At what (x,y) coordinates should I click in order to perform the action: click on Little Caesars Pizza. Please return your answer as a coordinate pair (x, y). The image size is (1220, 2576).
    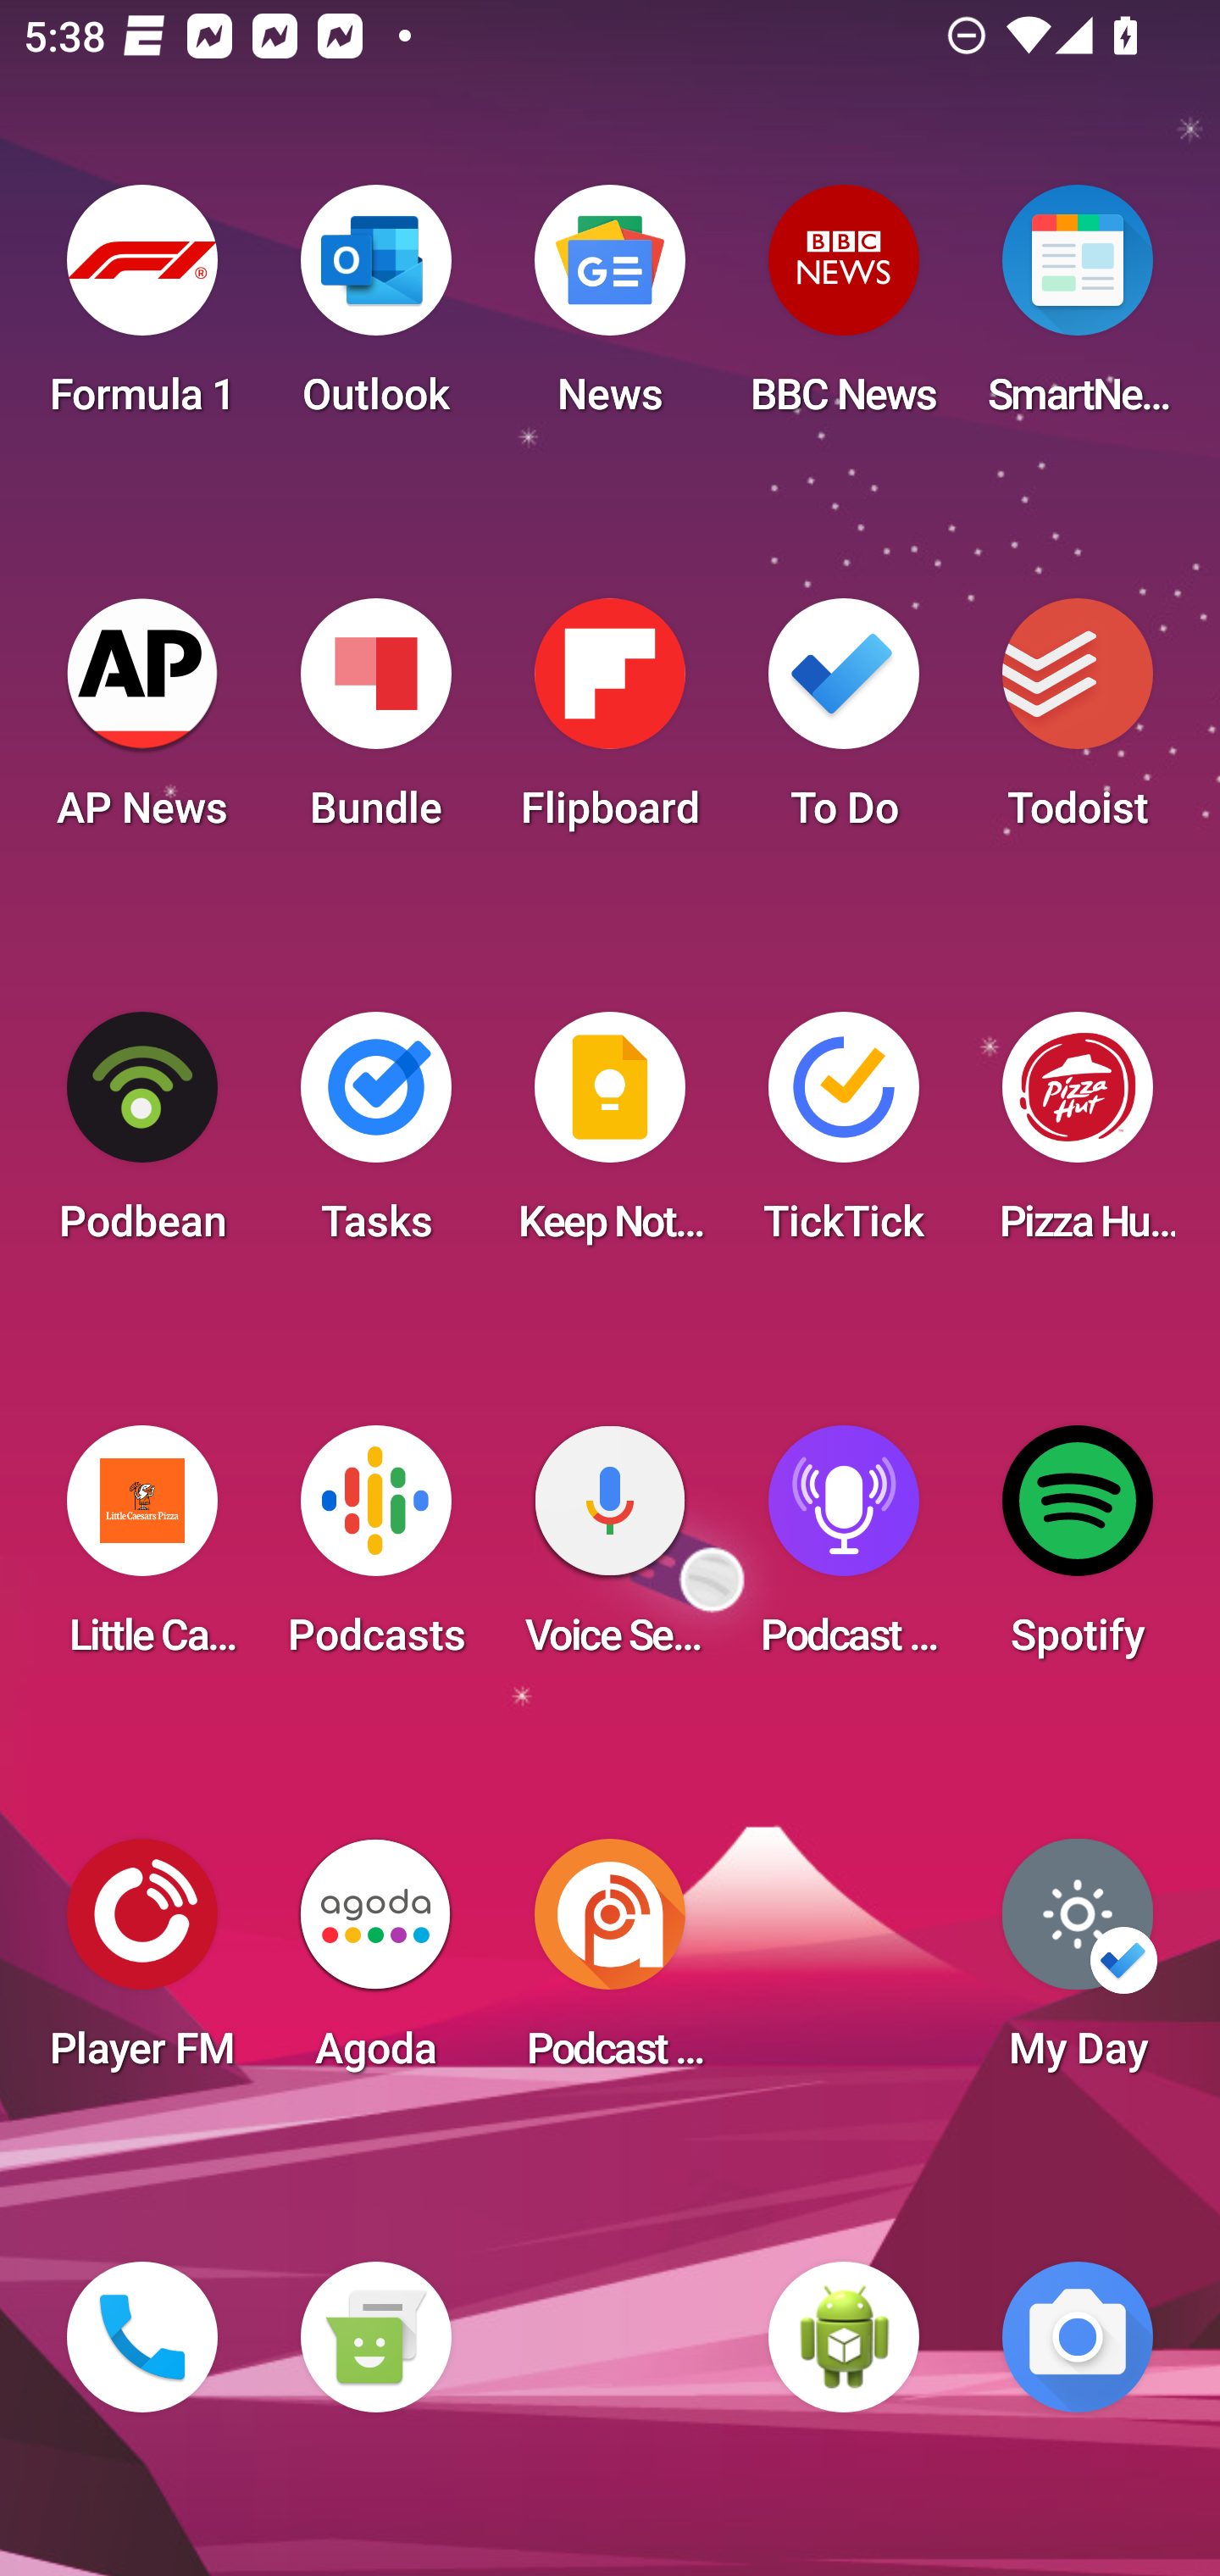
    Looking at the image, I should click on (142, 1551).